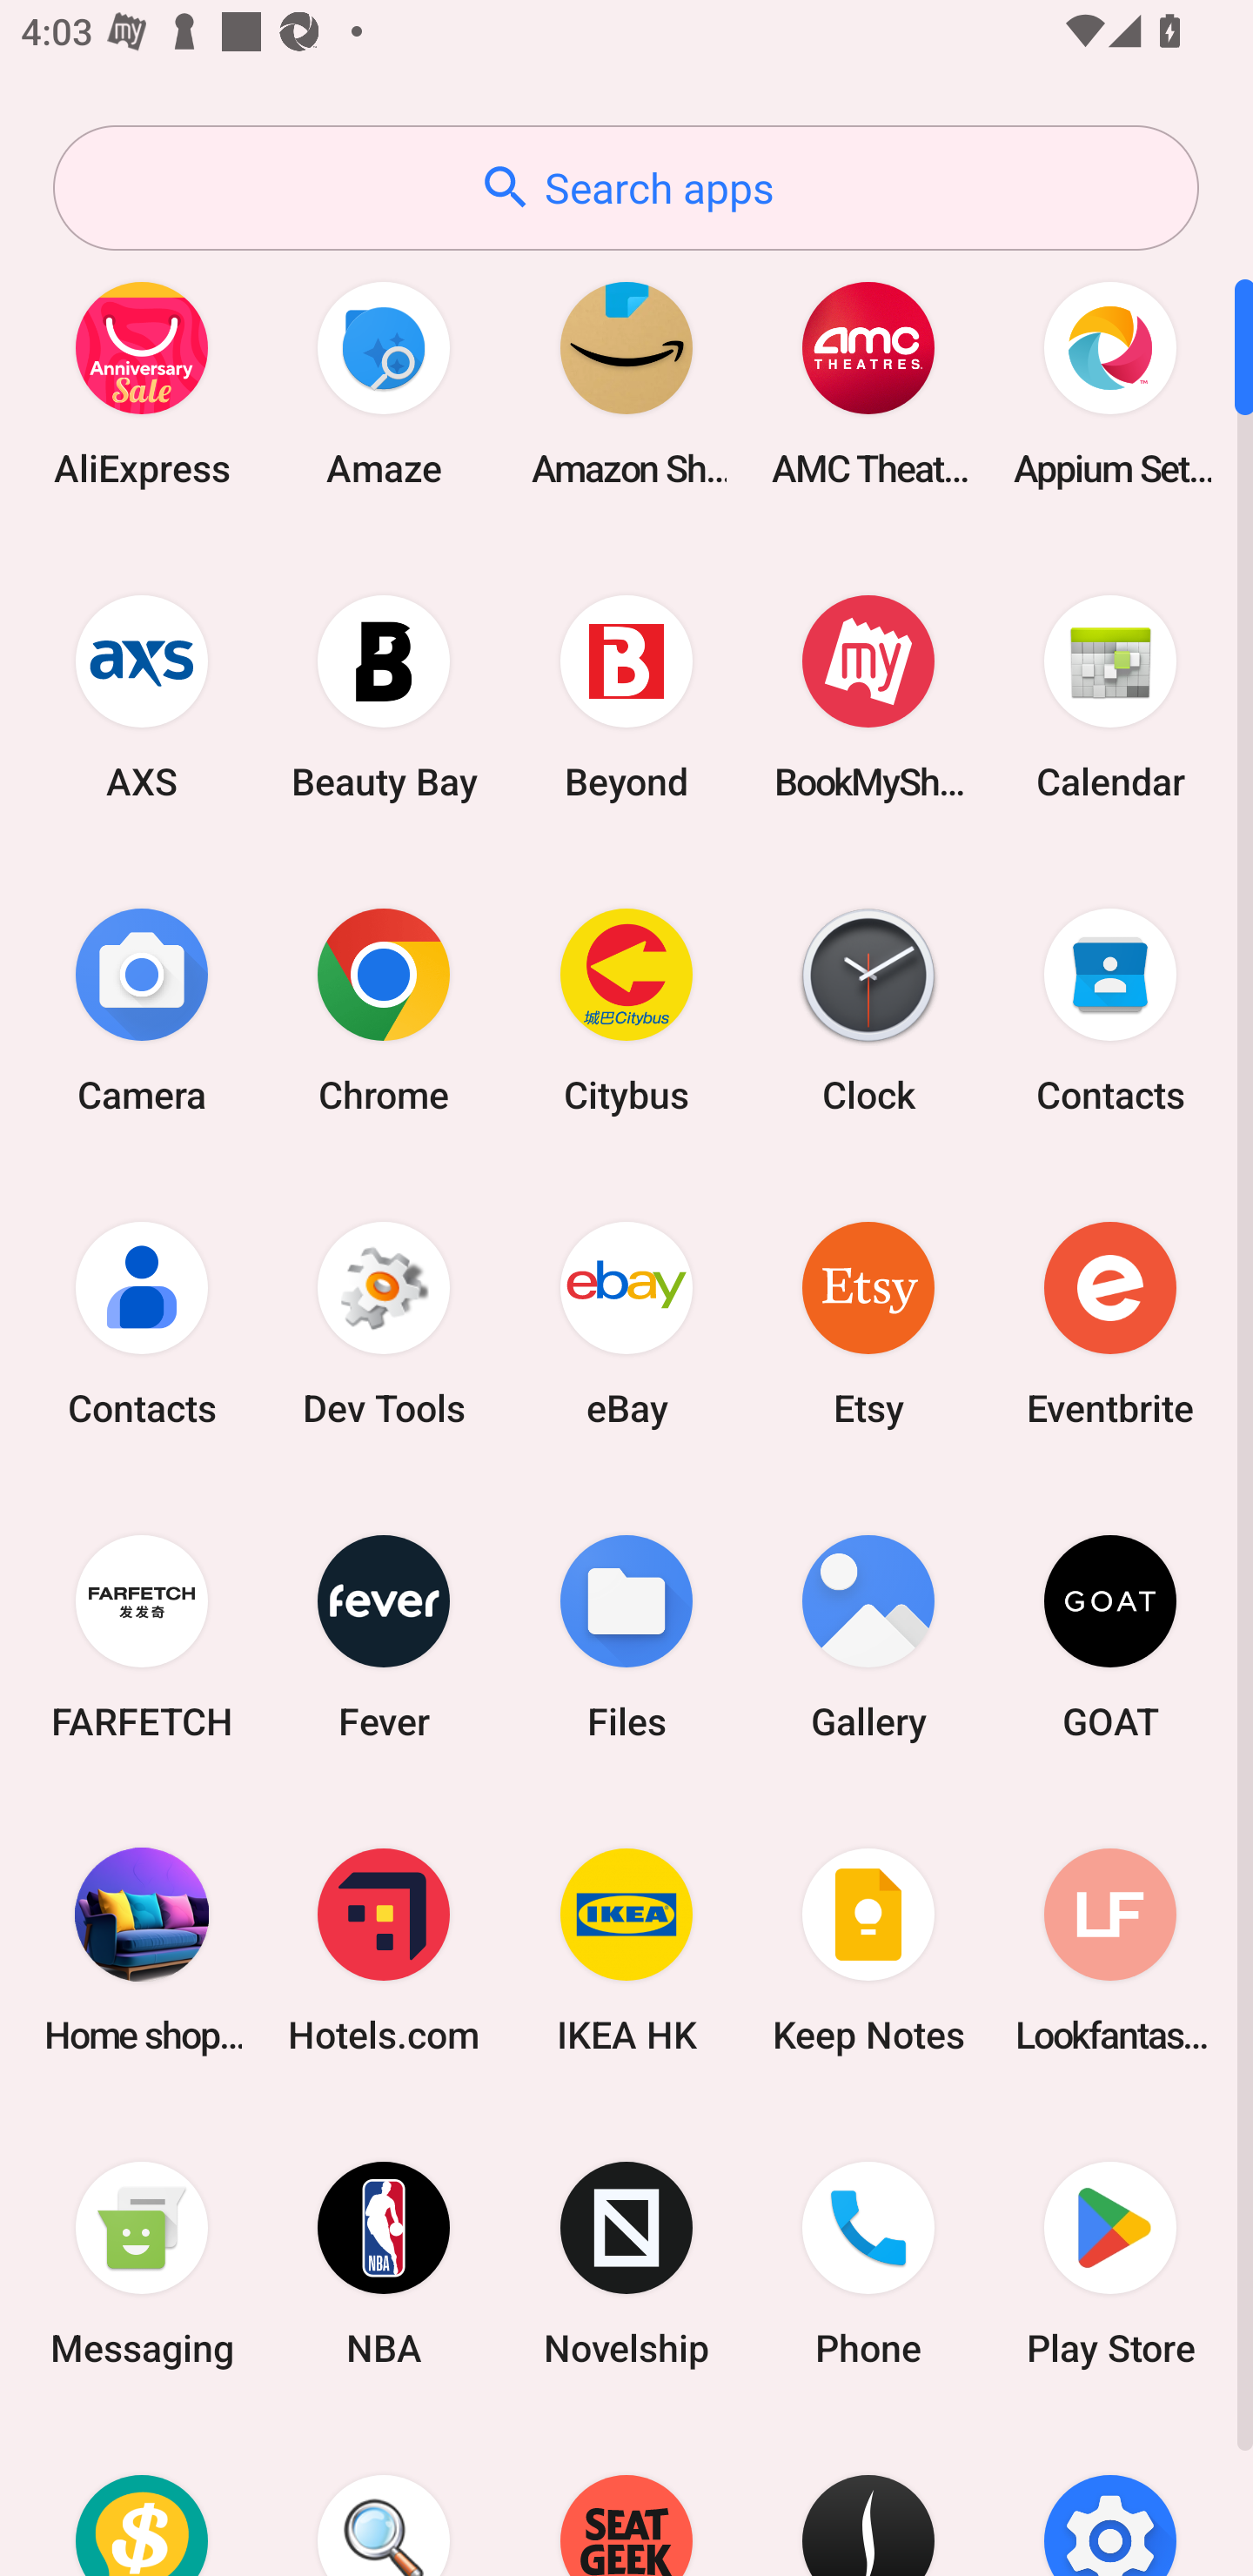  I want to click on Fever, so click(384, 1636).